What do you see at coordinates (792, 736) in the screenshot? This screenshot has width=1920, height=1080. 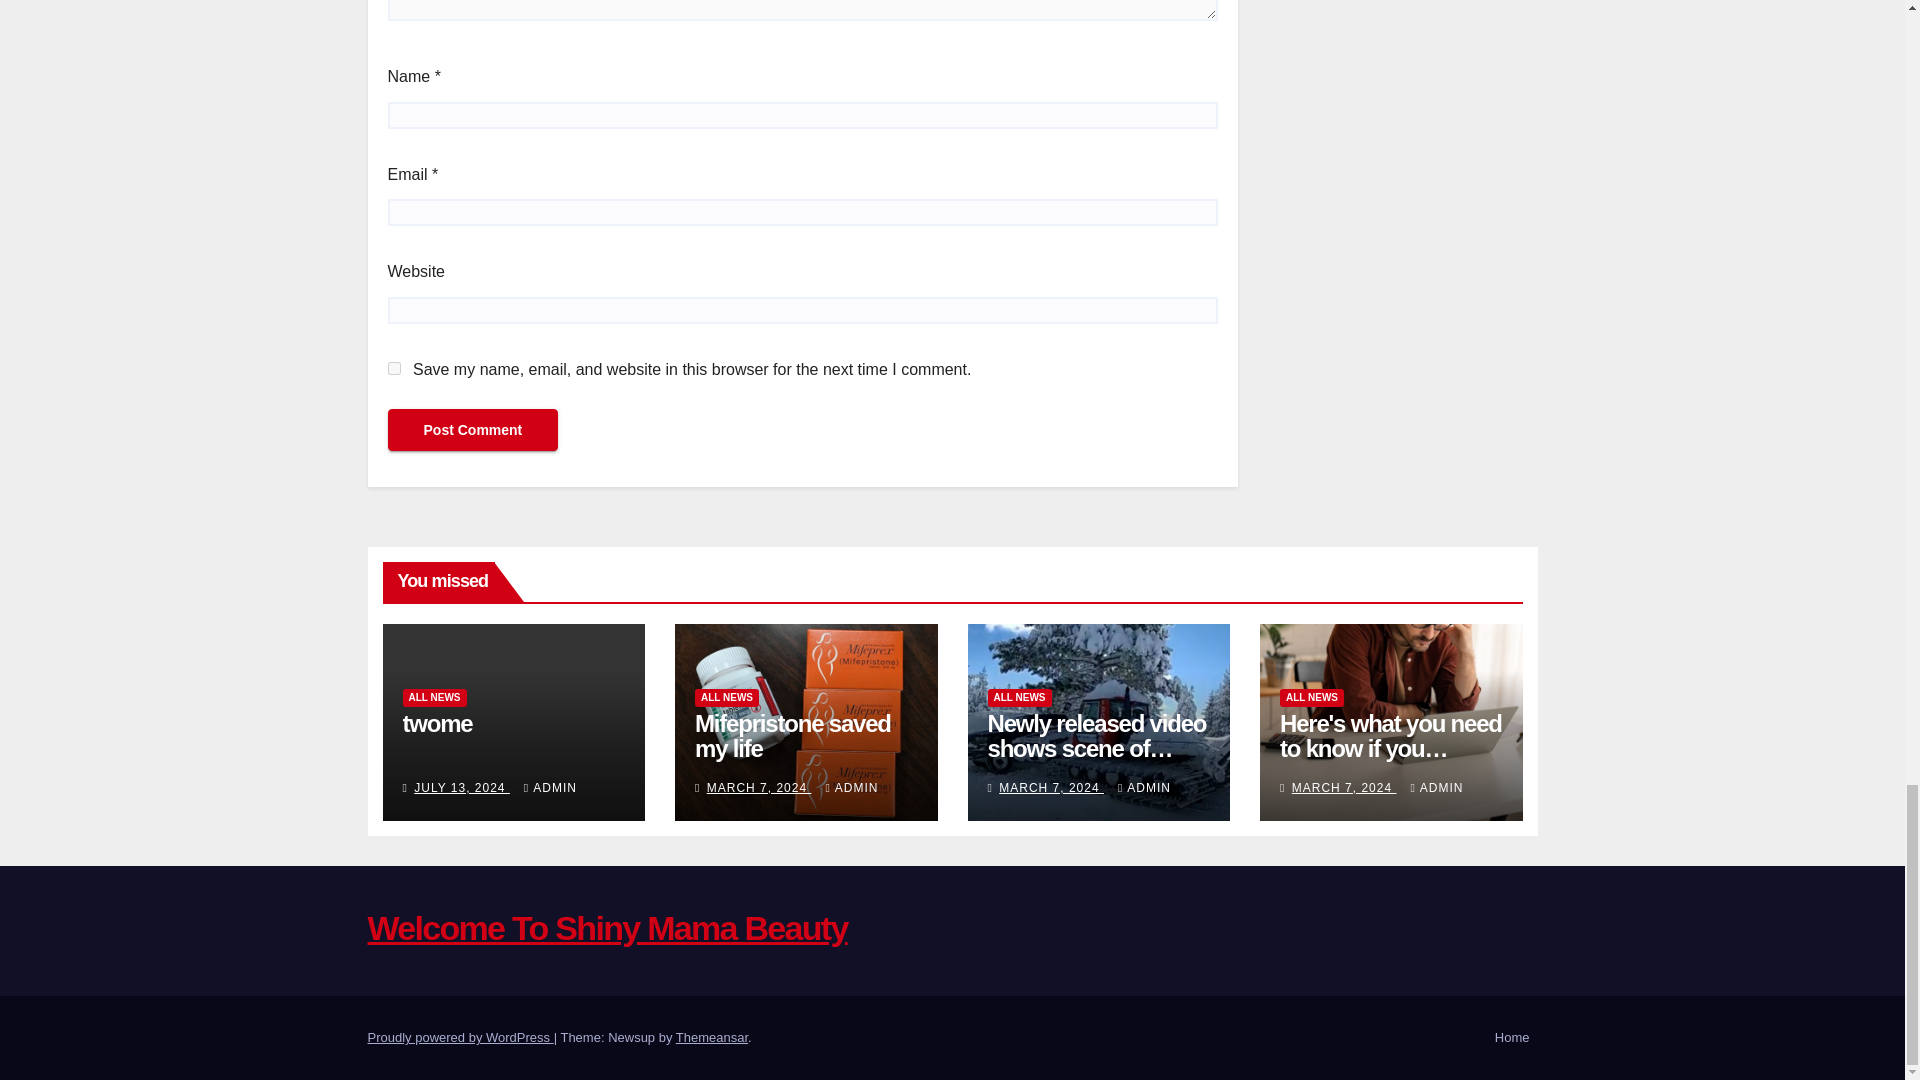 I see `Permalink to: Mifepristone saved my life` at bounding box center [792, 736].